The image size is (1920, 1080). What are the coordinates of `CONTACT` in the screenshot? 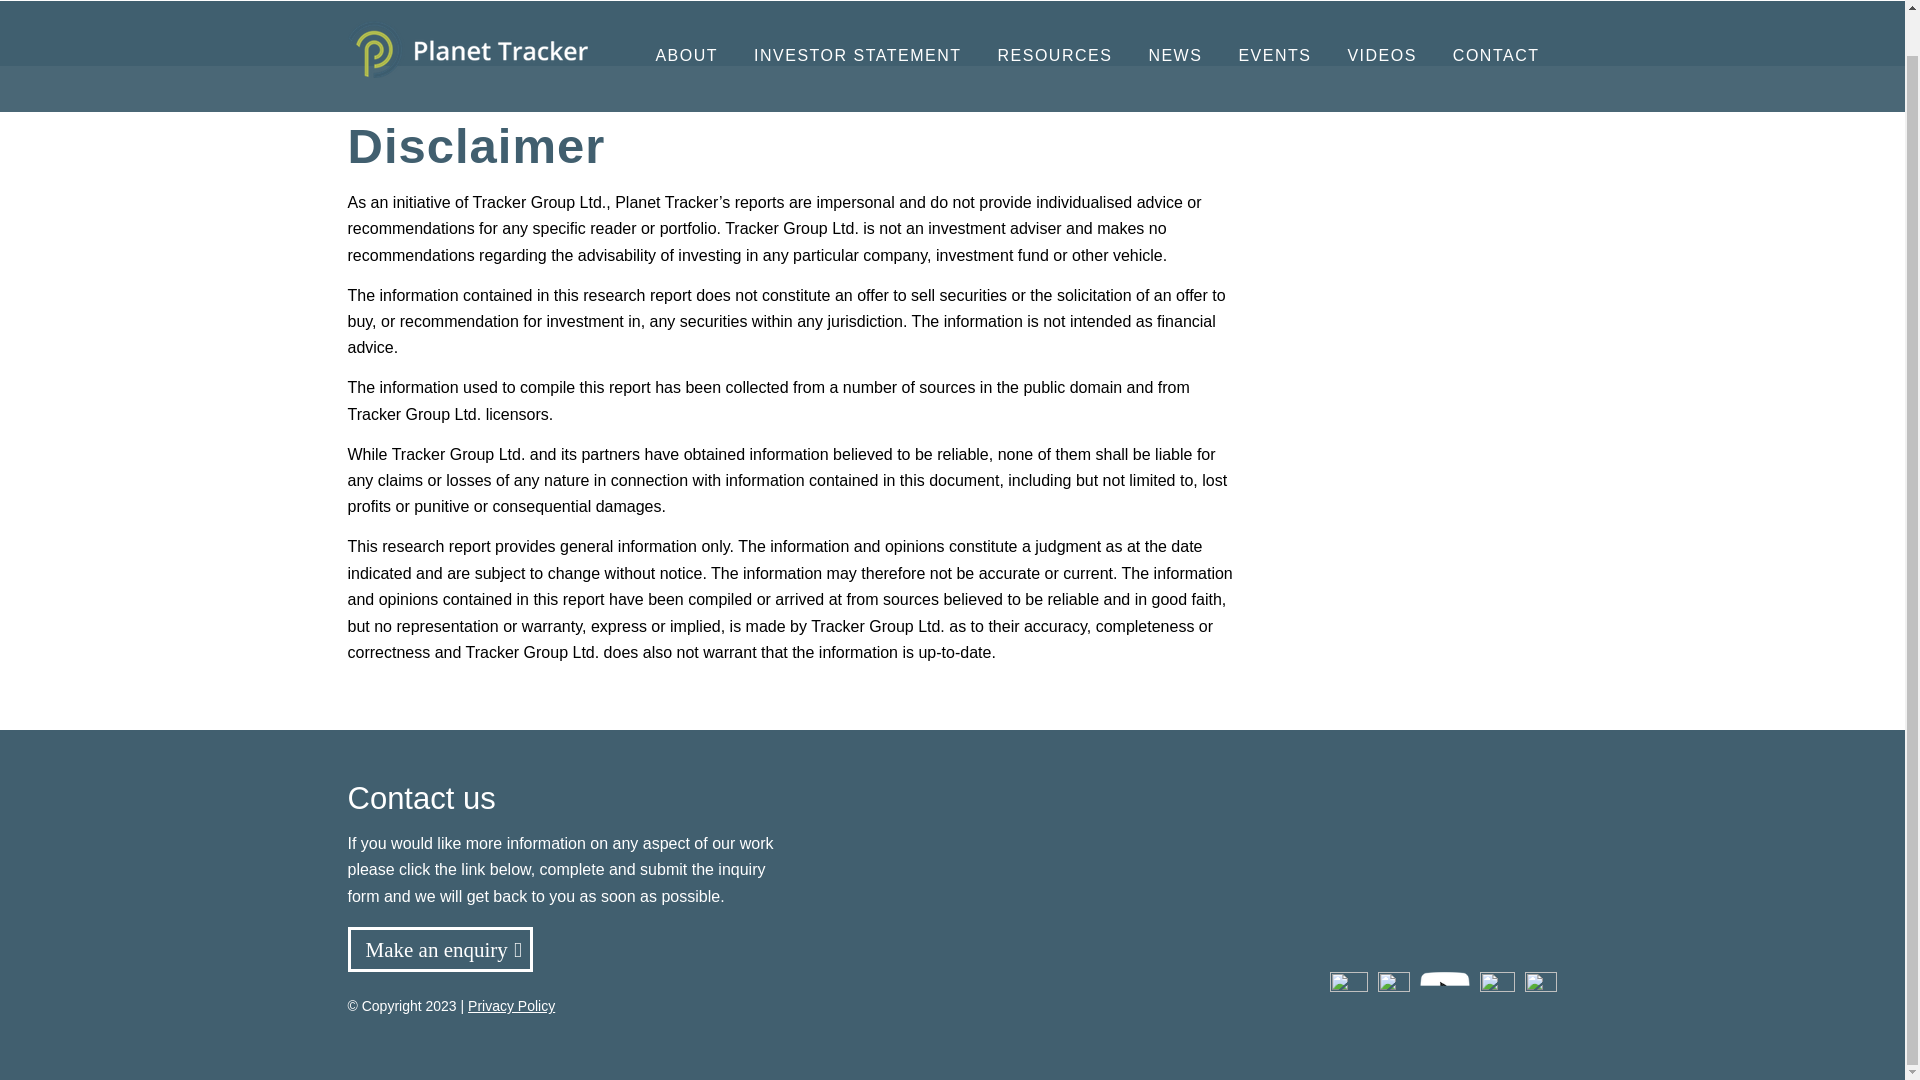 It's located at (1496, 33).